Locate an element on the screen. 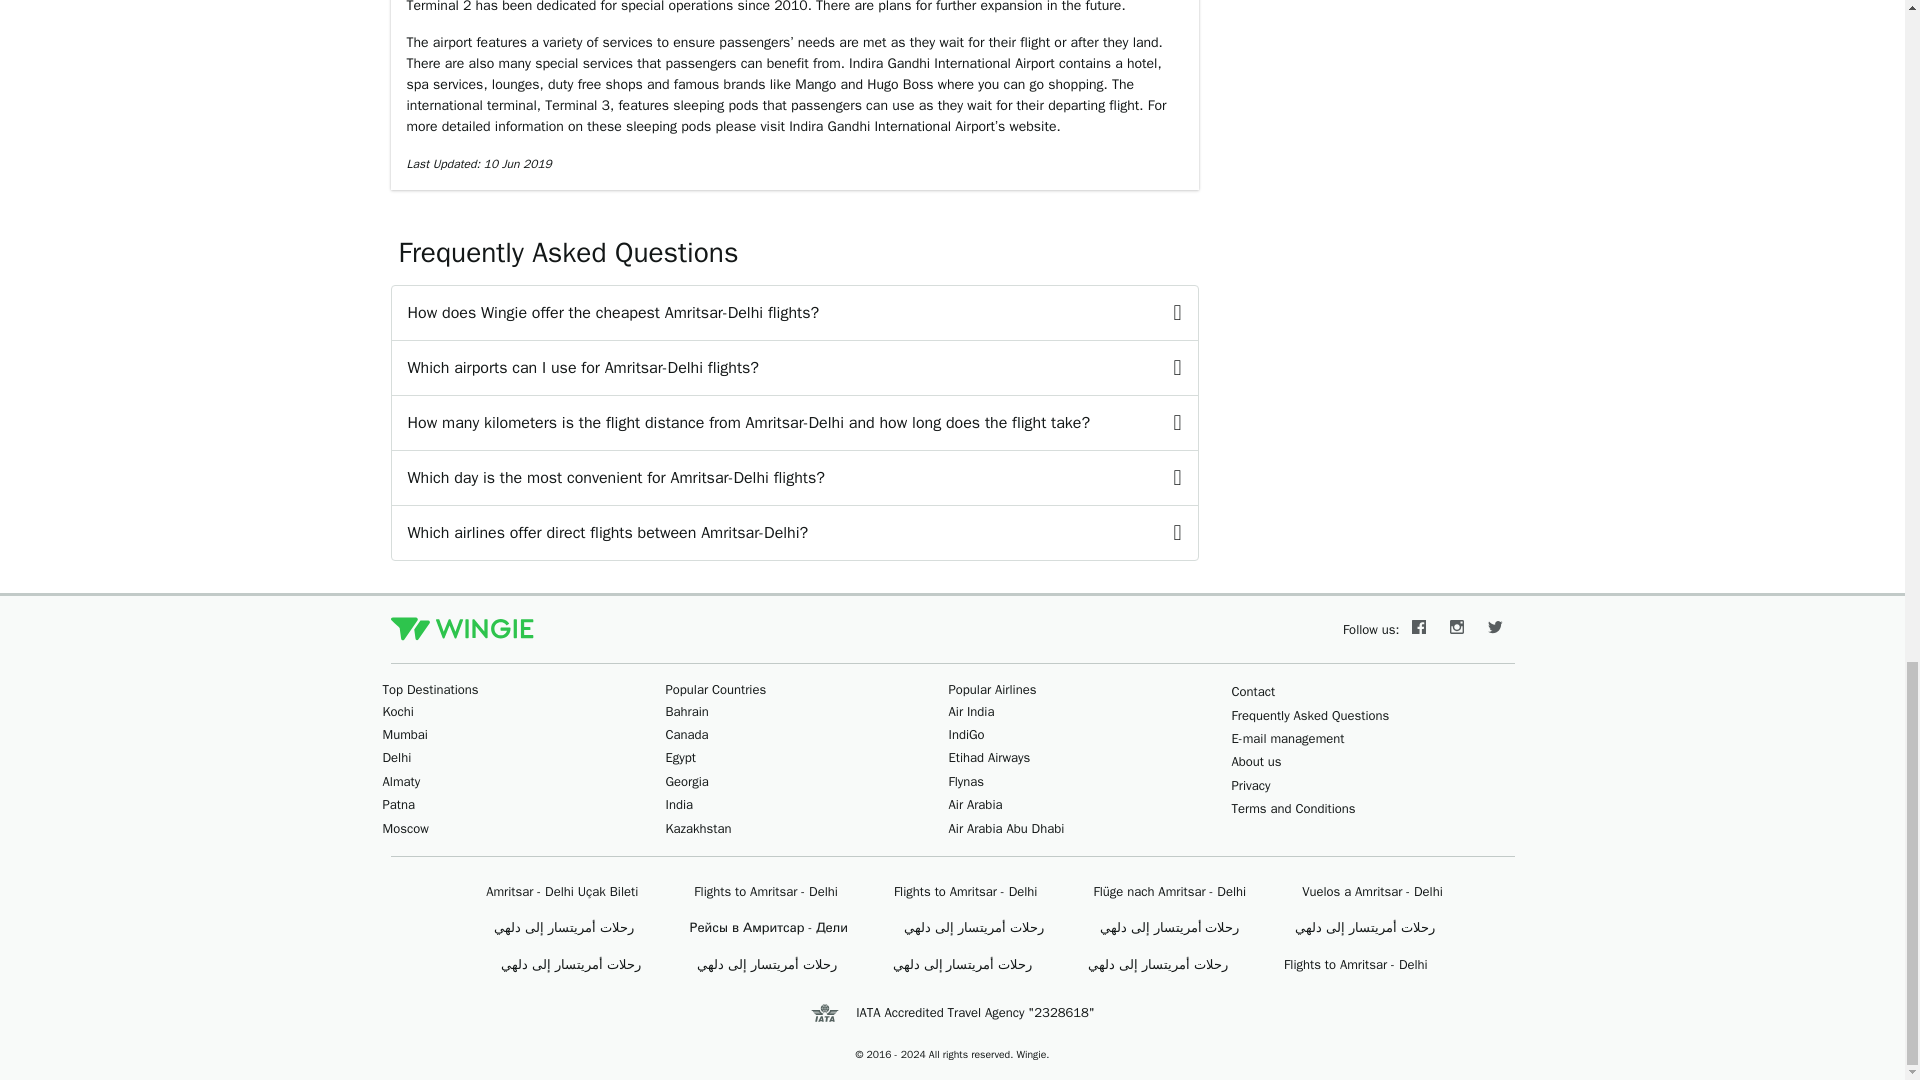 The height and width of the screenshot is (1080, 1920). Facebook is located at coordinates (1418, 630).